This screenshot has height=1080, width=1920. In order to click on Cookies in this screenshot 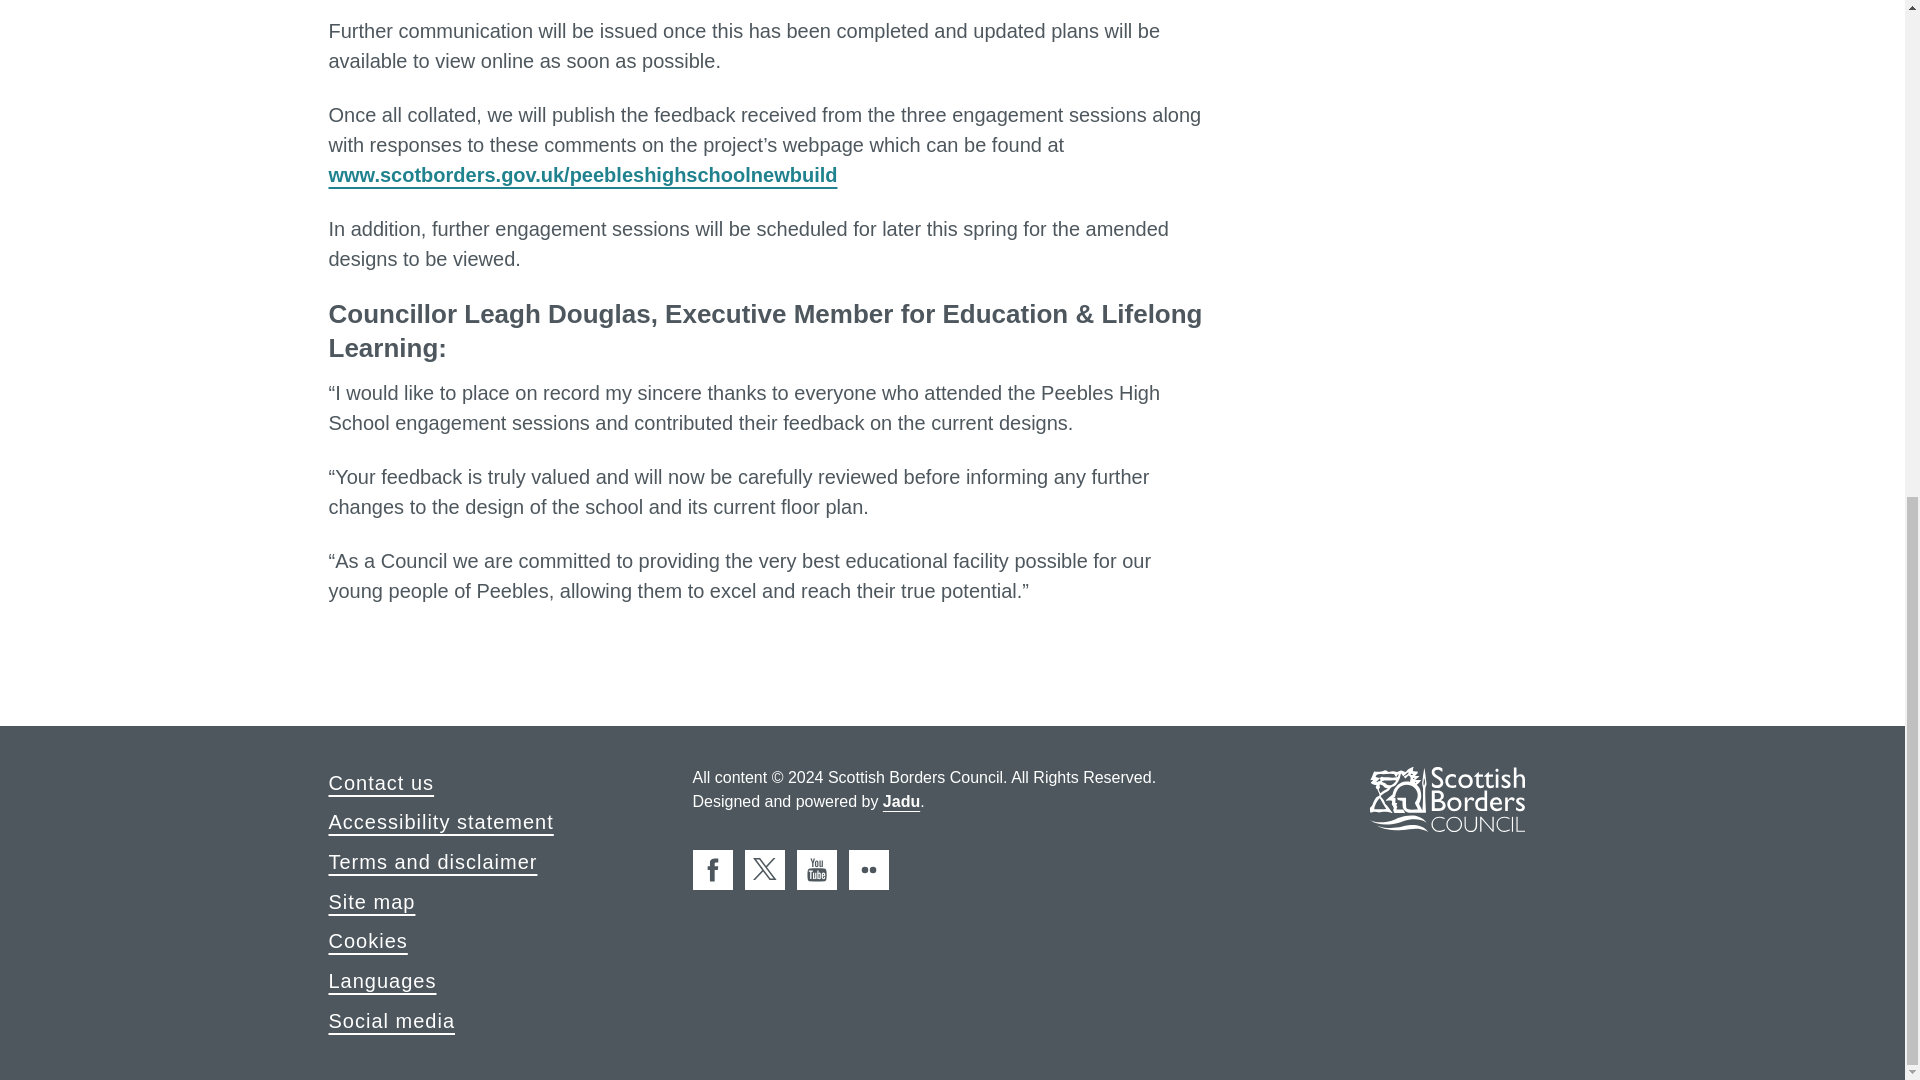, I will do `click(368, 940)`.